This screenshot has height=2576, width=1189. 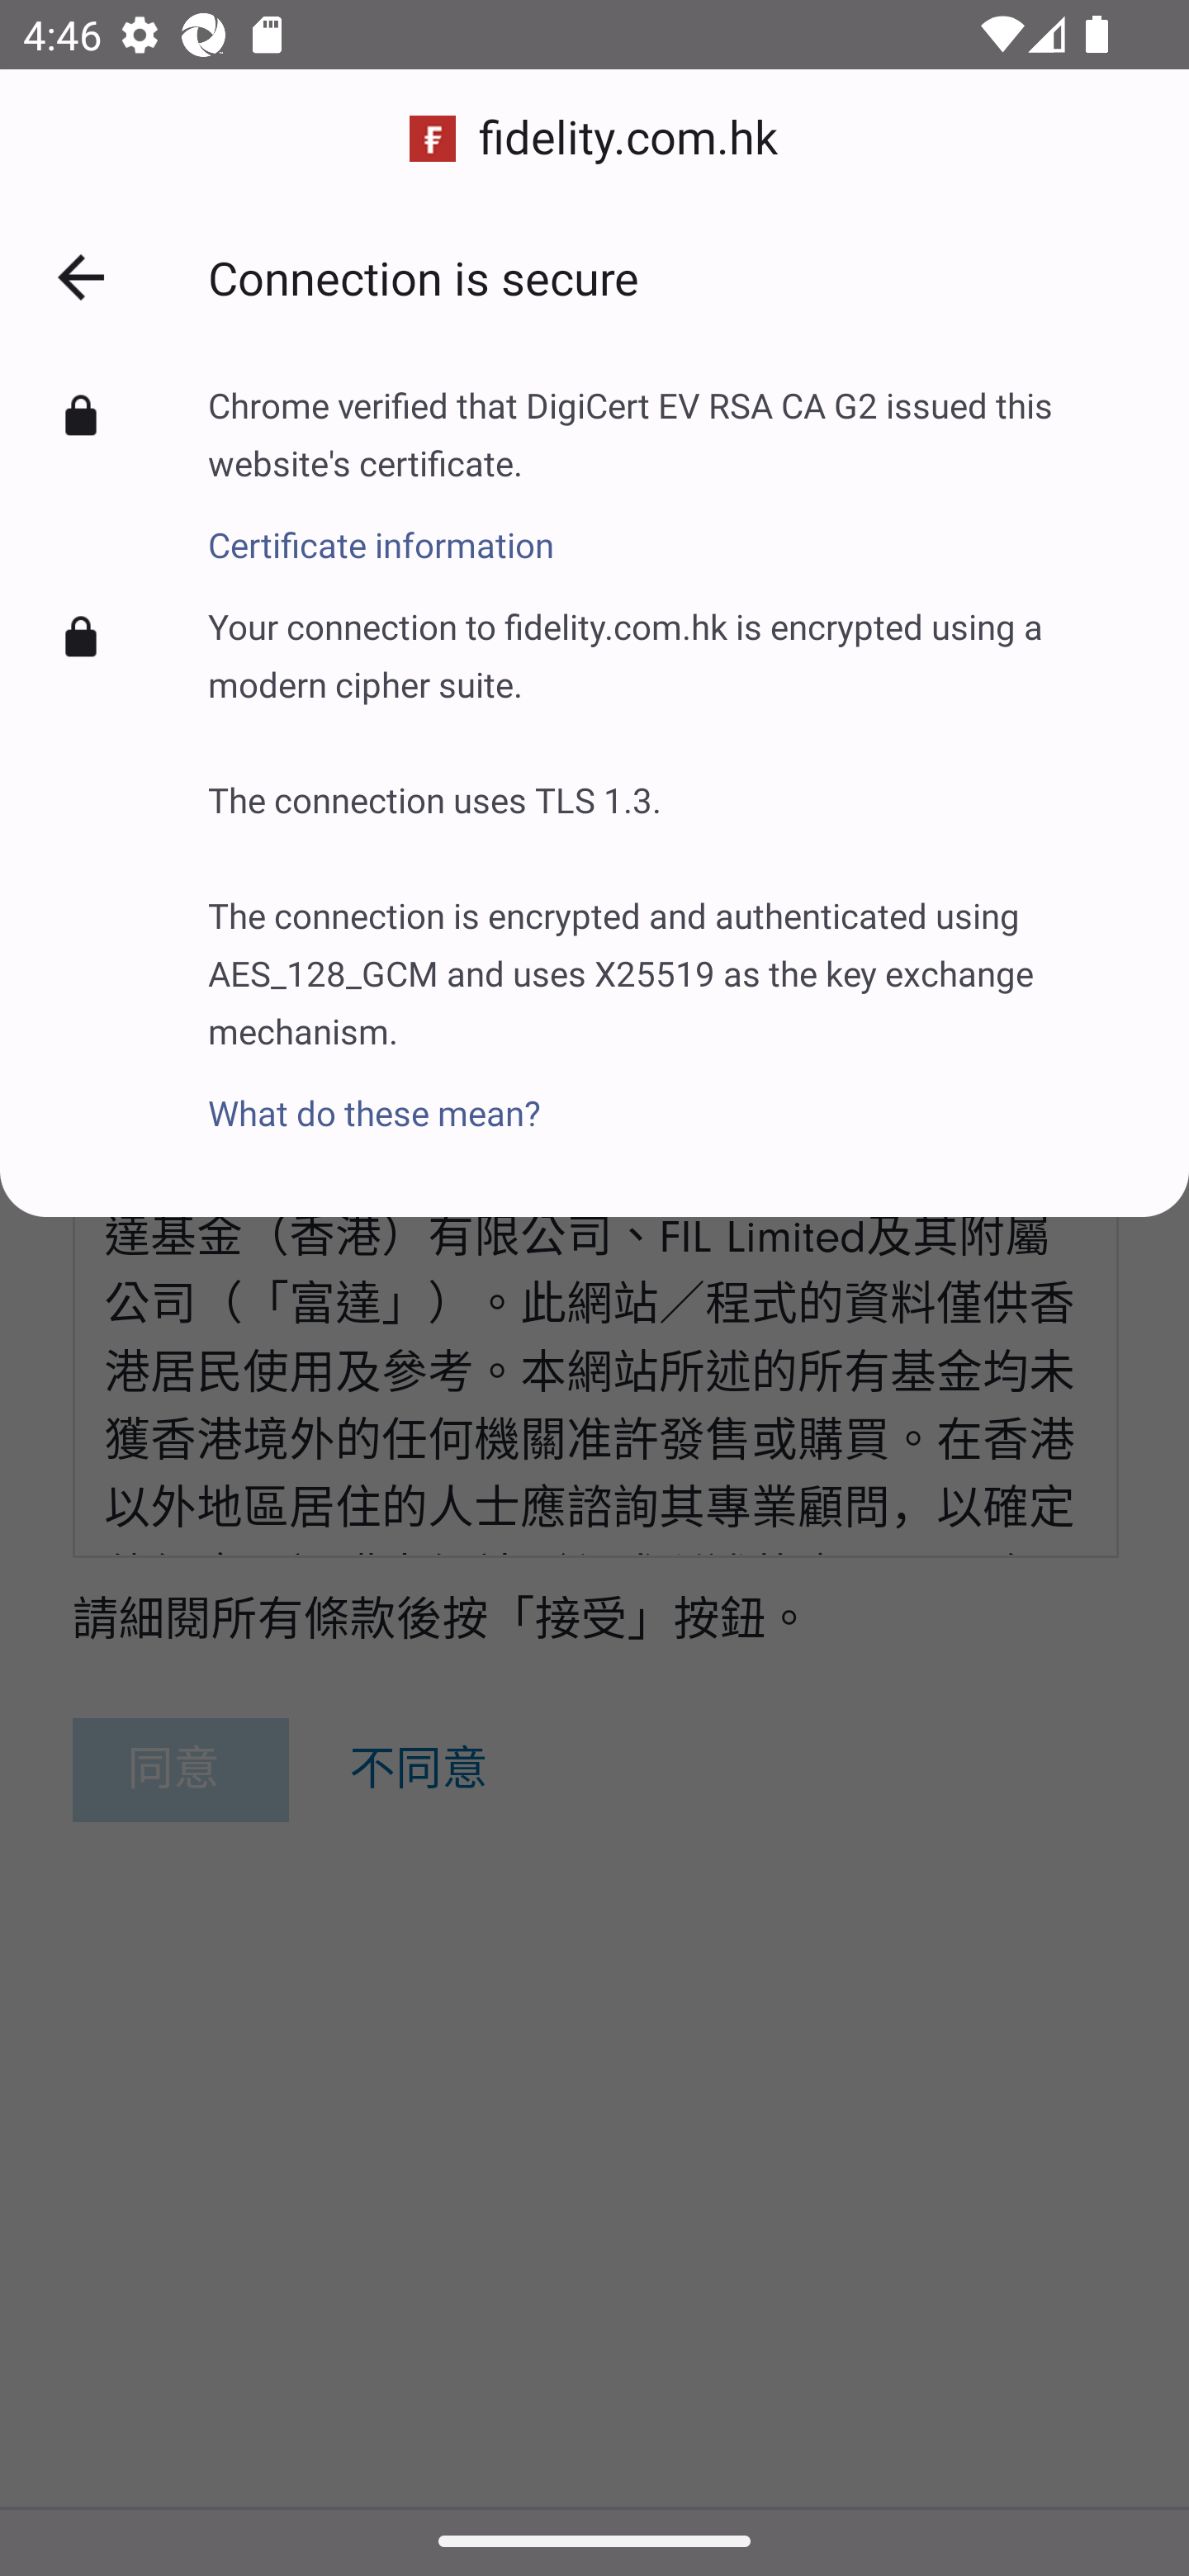 I want to click on Certificate information, so click(x=675, y=528).